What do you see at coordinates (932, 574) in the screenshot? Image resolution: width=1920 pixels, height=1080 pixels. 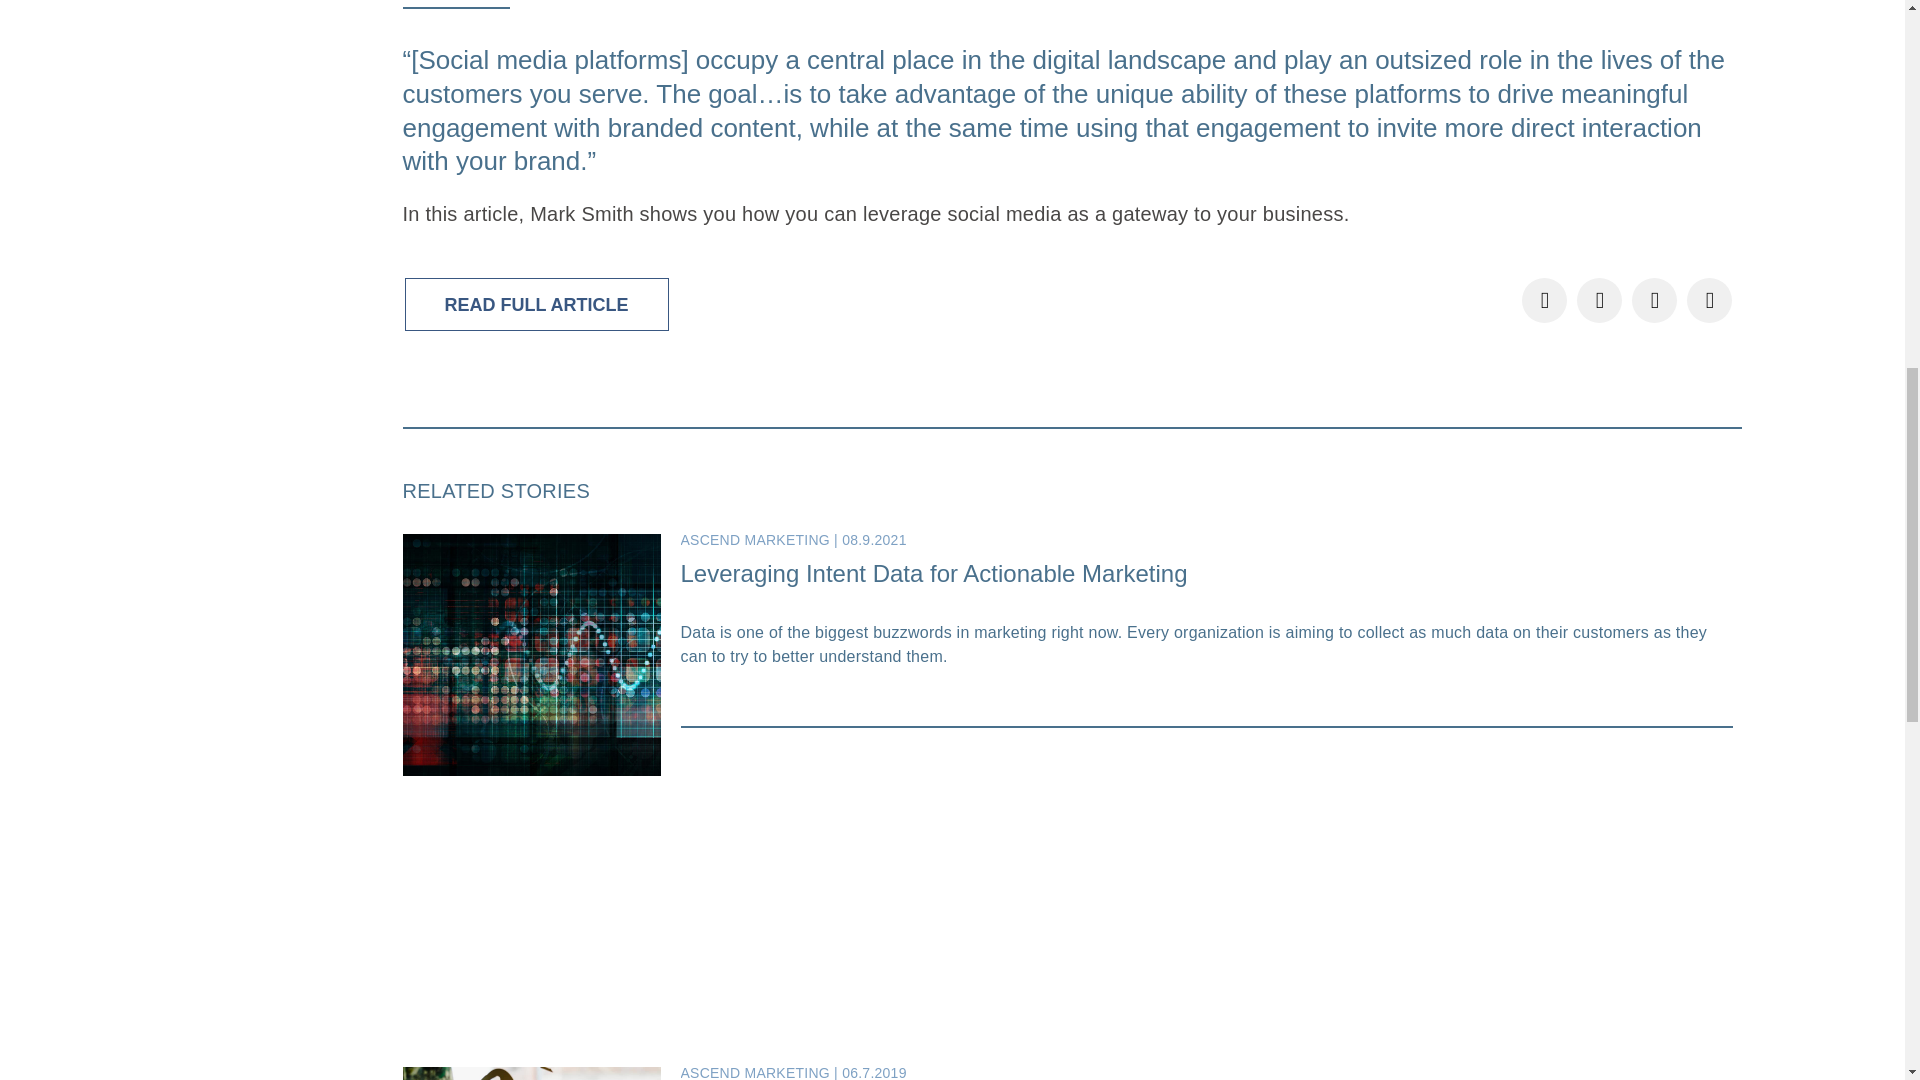 I see `Leveraging Intent Data for Actionable Marketing` at bounding box center [932, 574].